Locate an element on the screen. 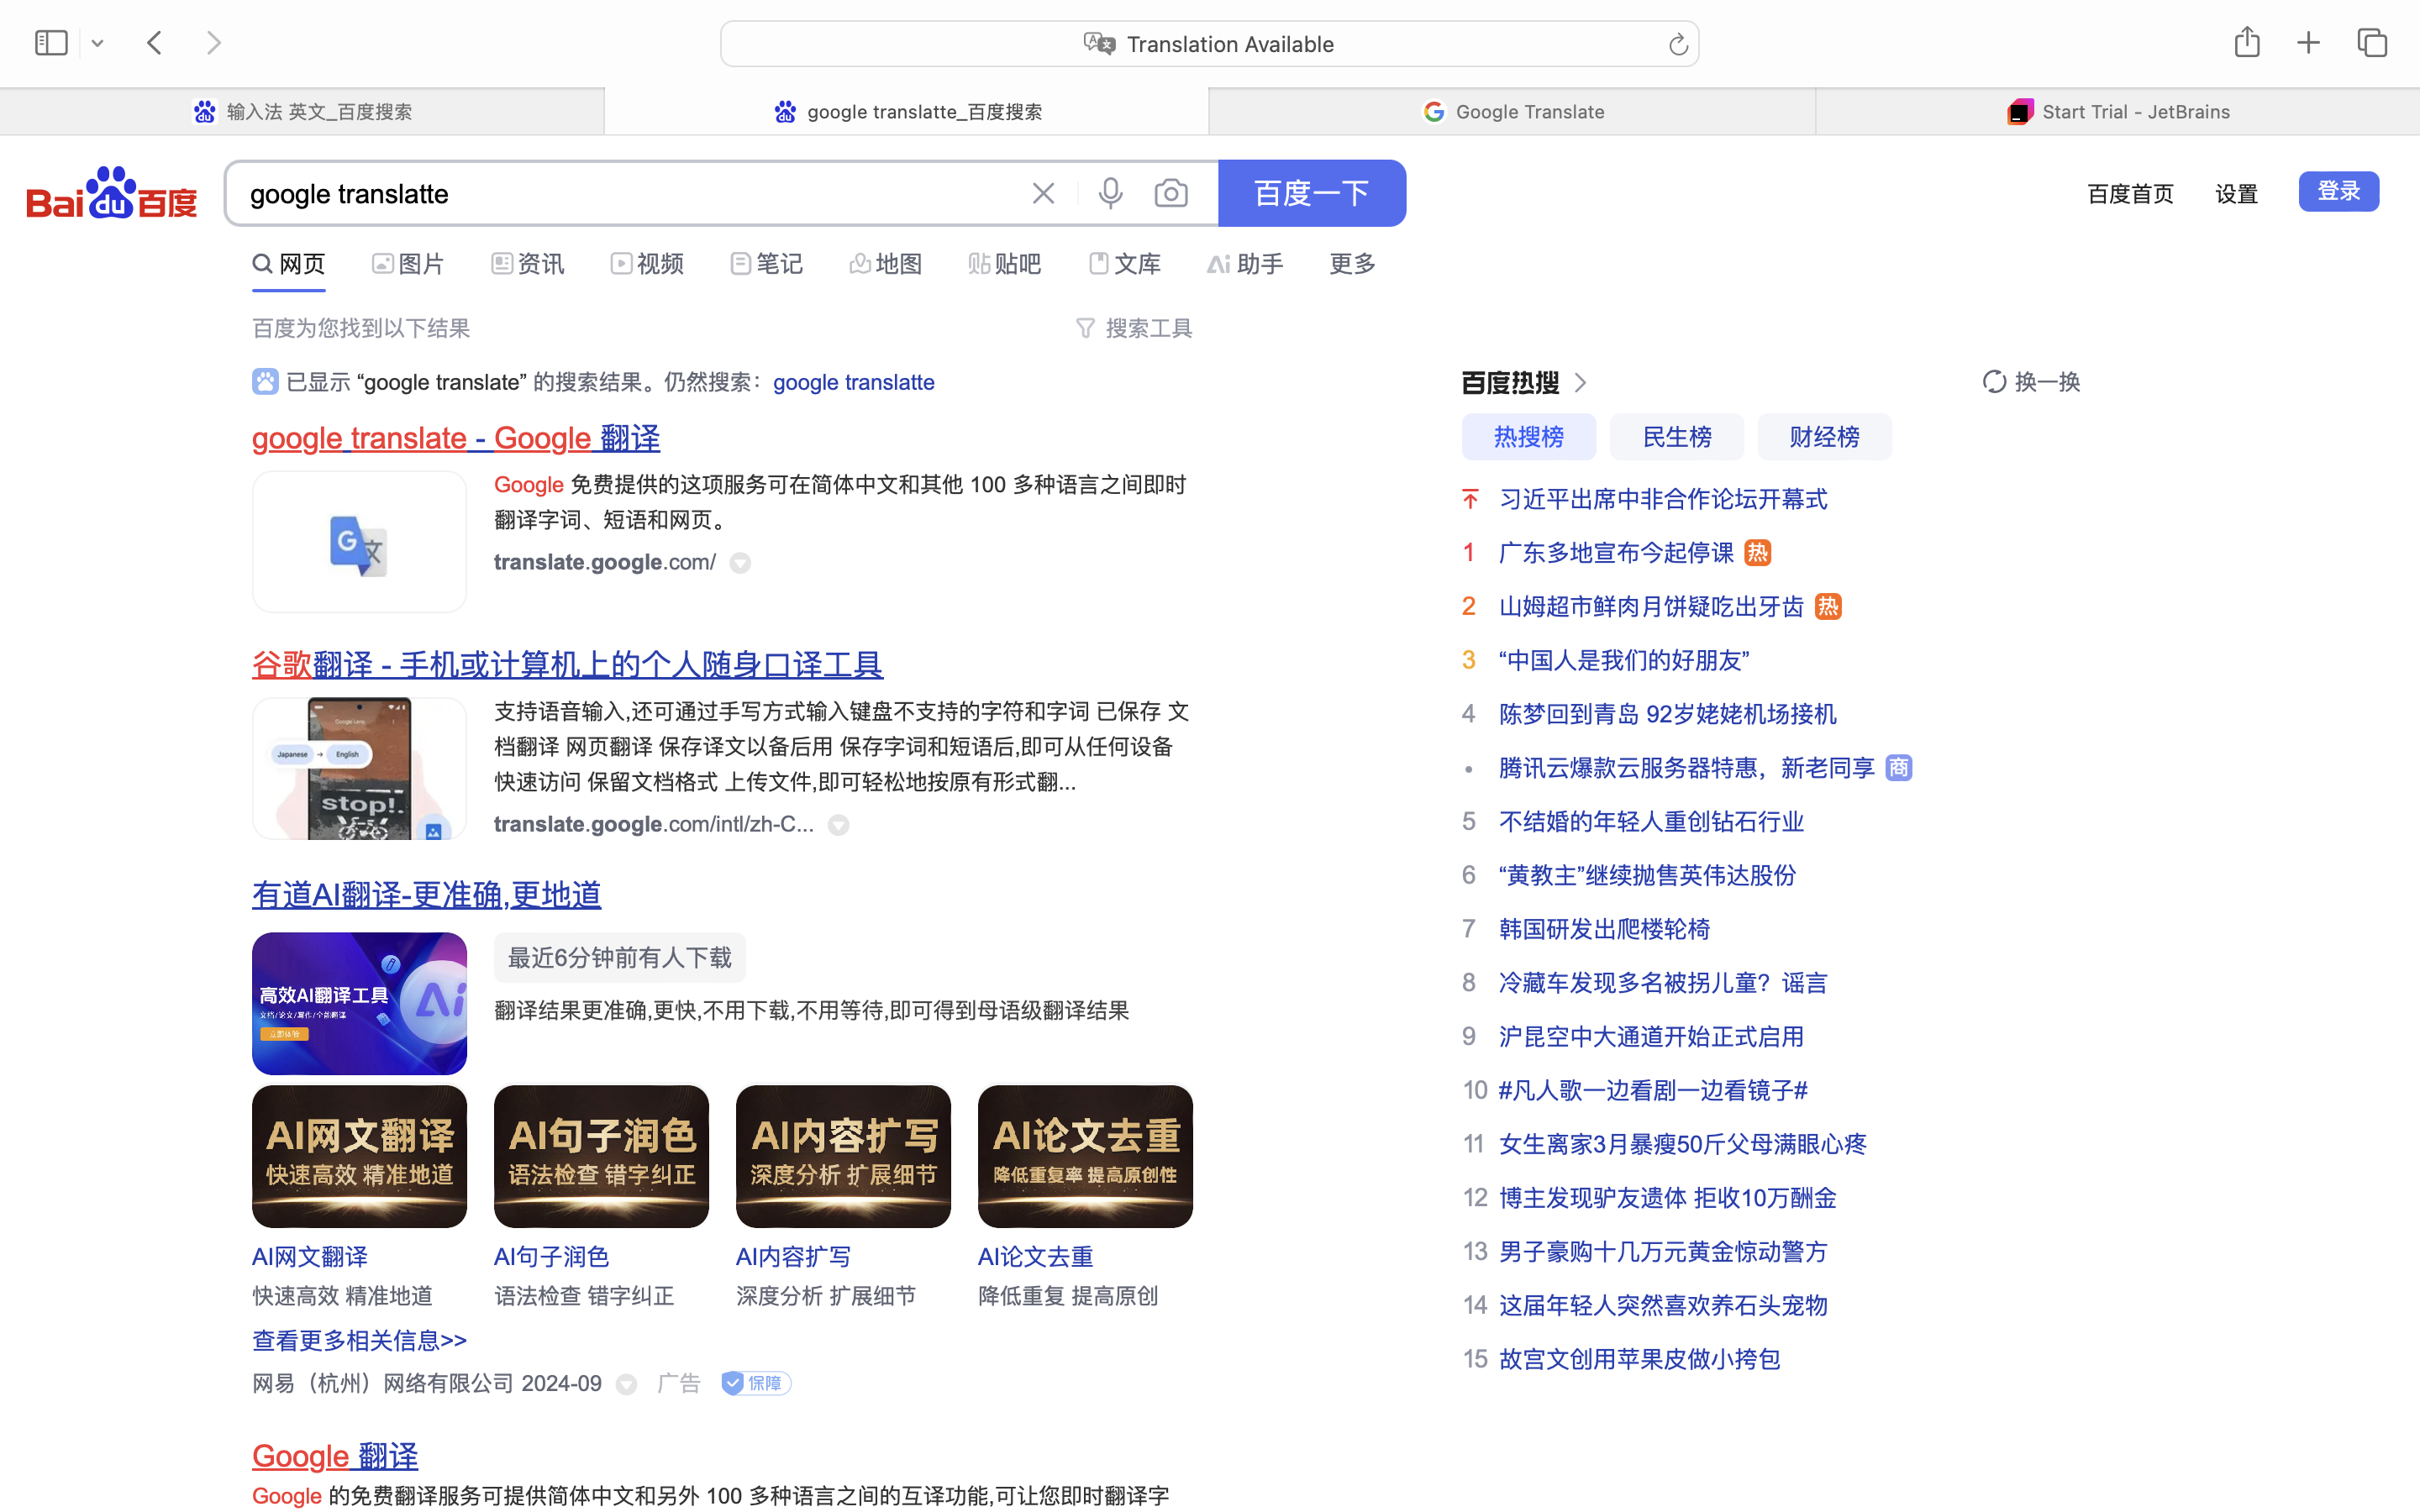 Image resolution: width=2420 pixels, height=1512 pixels. 支持语音输入,还可通过手写方式输入键盘不支持的字符和字词 已保存 文档翻译 网页翻译 保存译文以备后用 保存字词和短语后,即可从任何设备快速访问 保留文档格式 上传文件,即可轻松地按原有形式翻... is located at coordinates (842, 747).